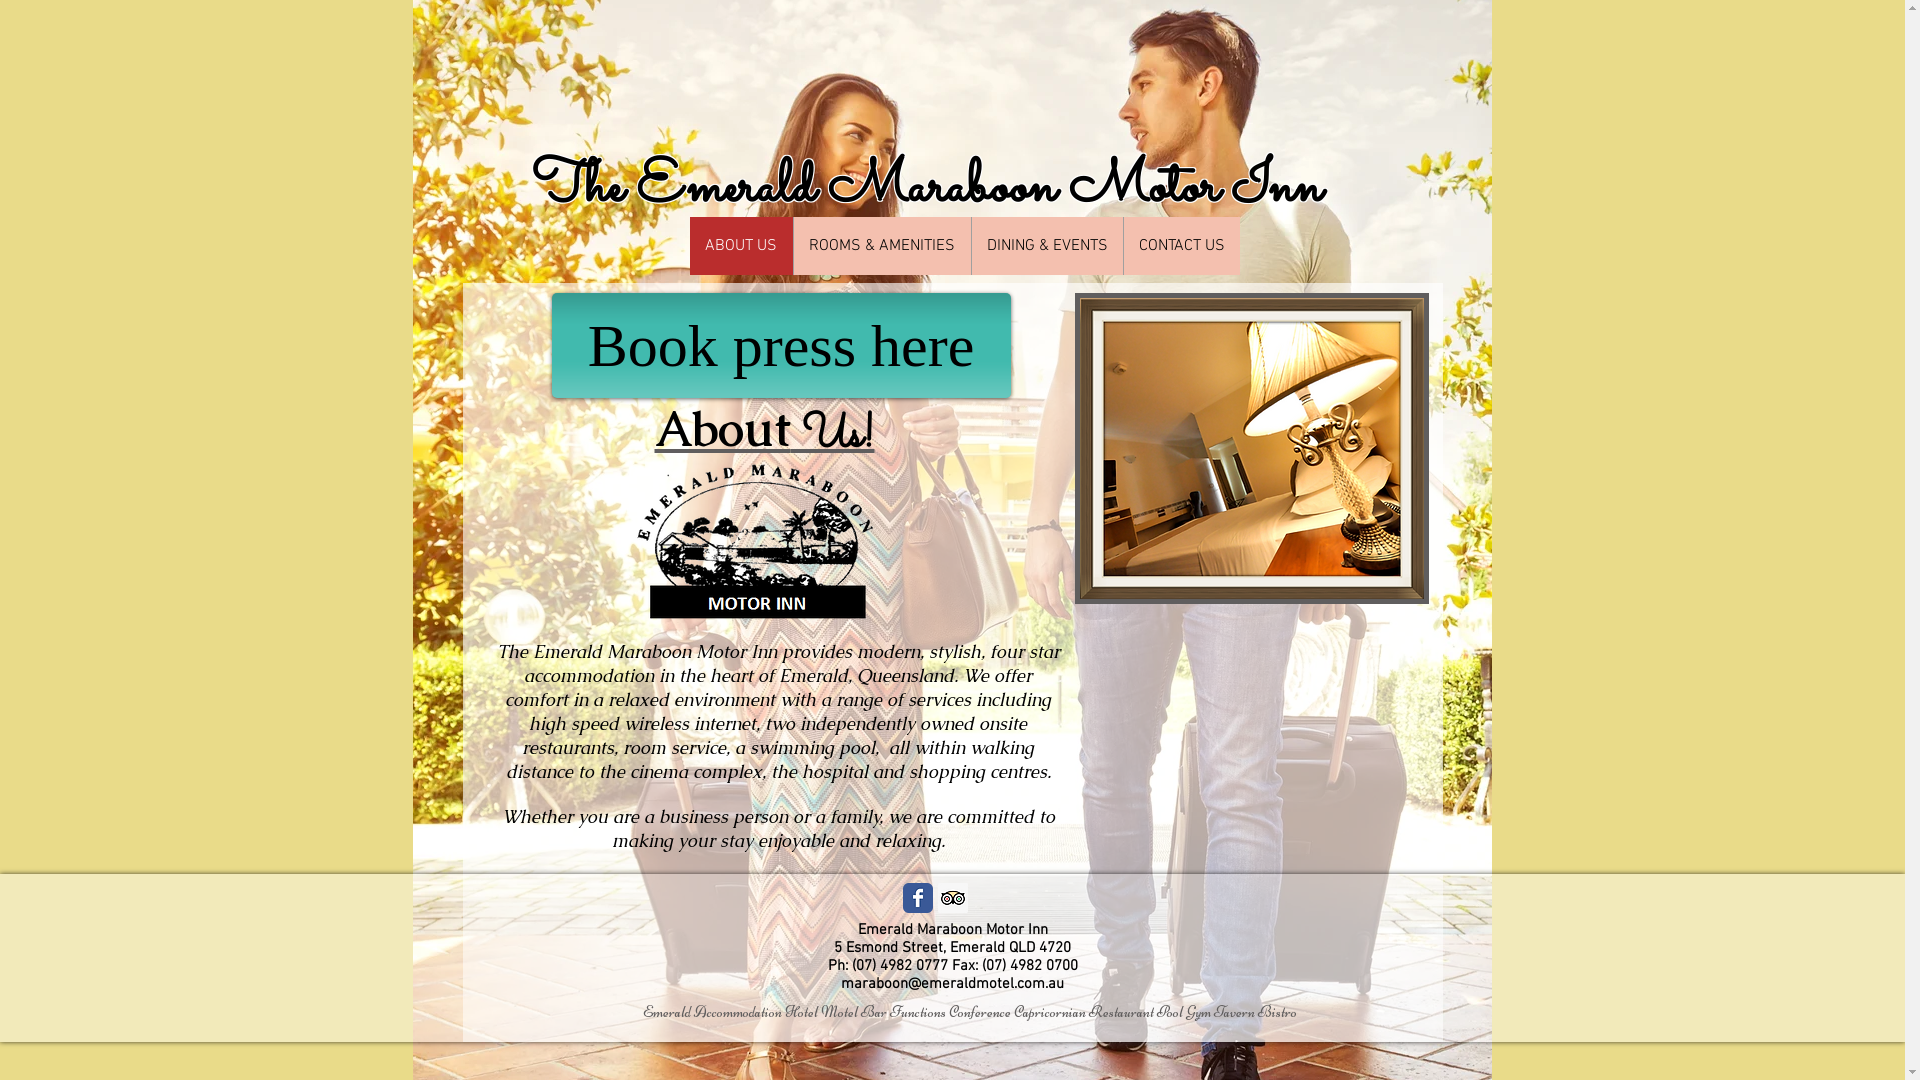  What do you see at coordinates (1046, 246) in the screenshot?
I see `DINING & EVENTS` at bounding box center [1046, 246].